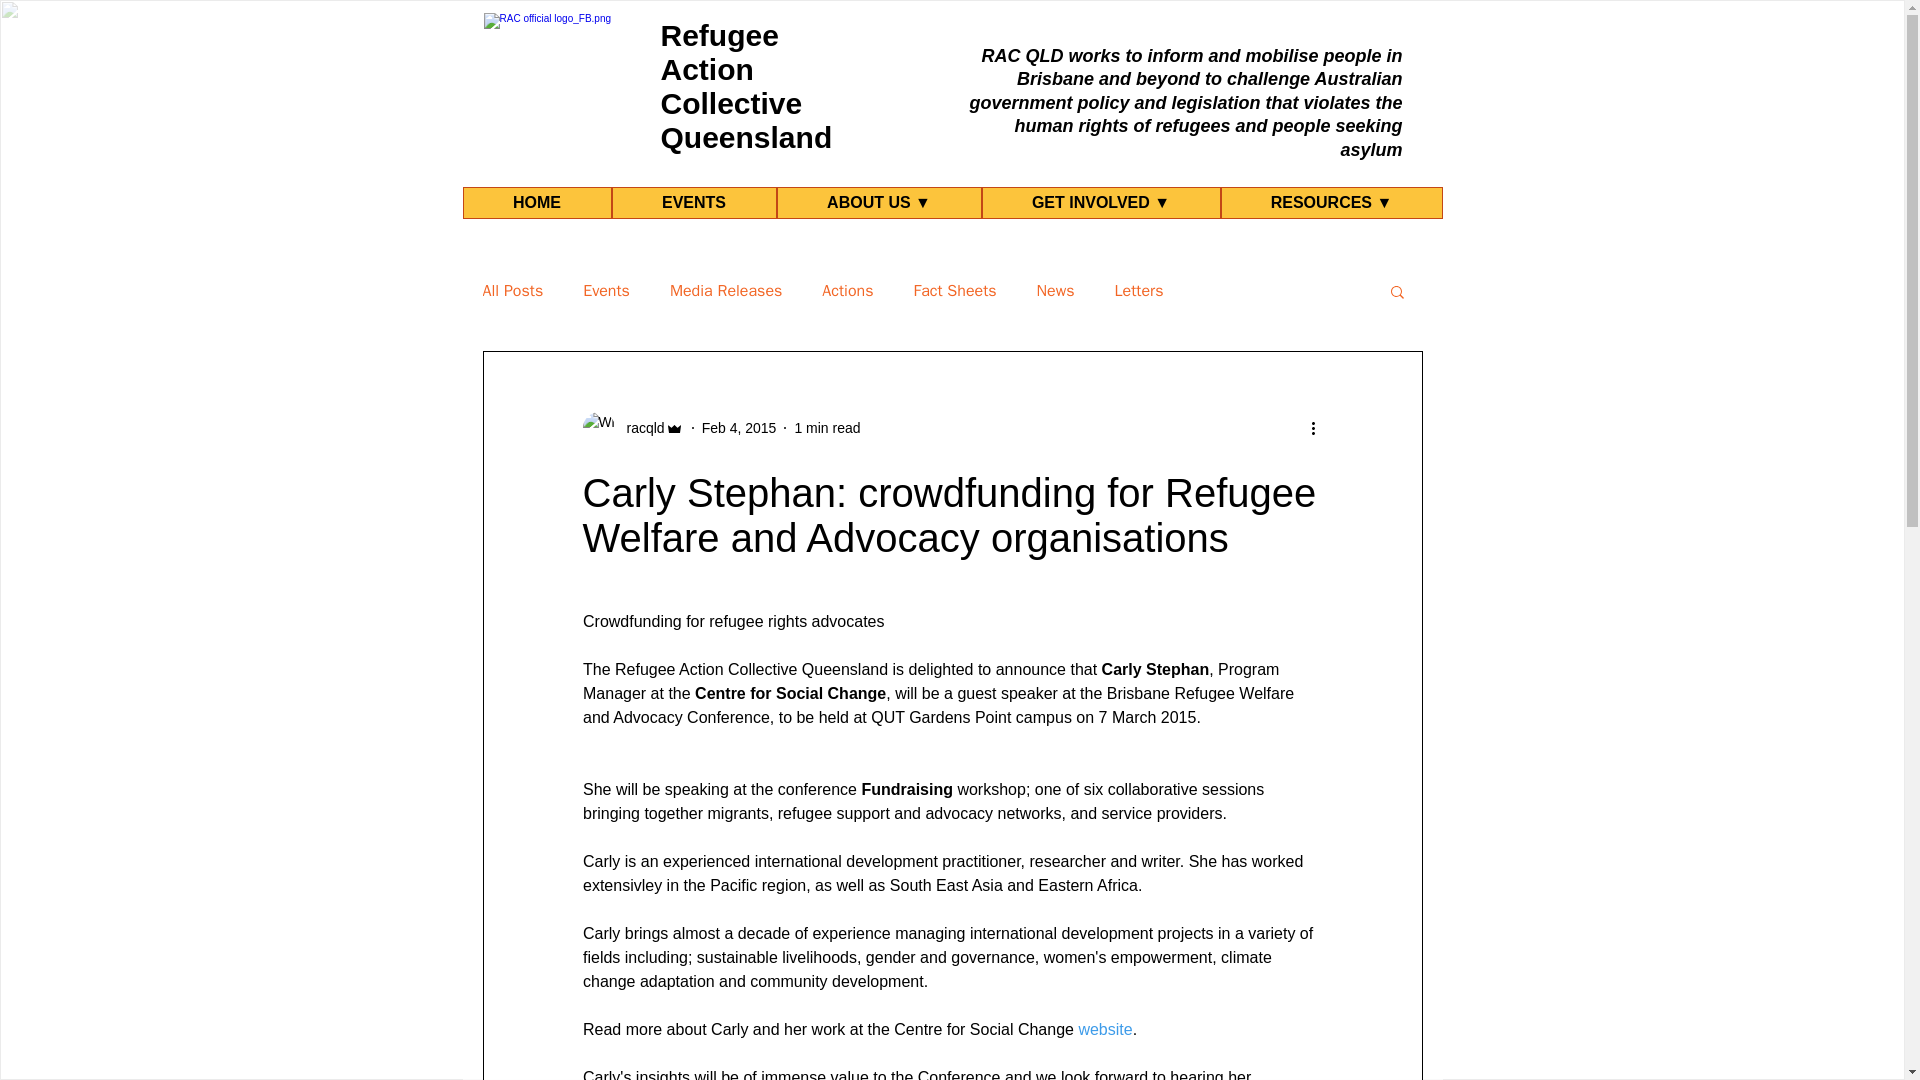 The height and width of the screenshot is (1080, 1920). Describe the element at coordinates (606, 290) in the screenshot. I see `Events` at that location.